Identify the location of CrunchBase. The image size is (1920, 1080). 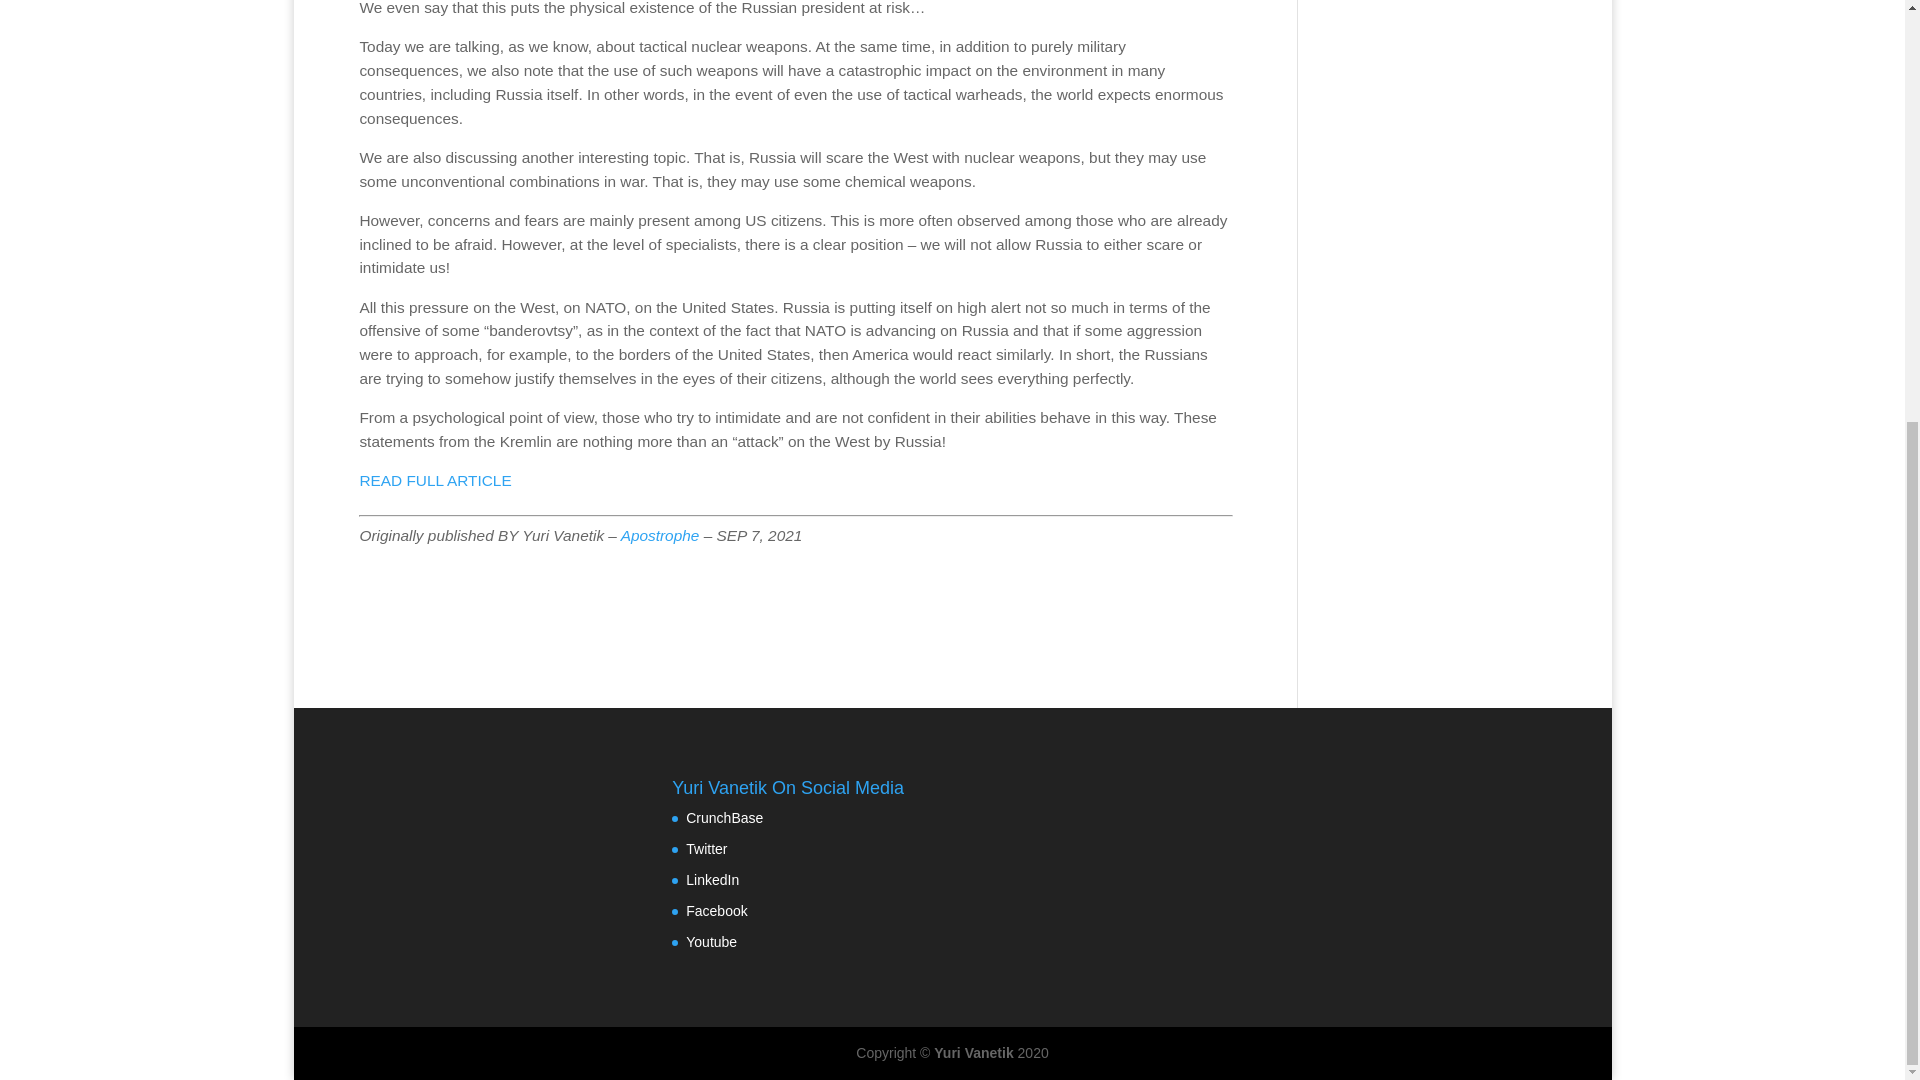
(724, 818).